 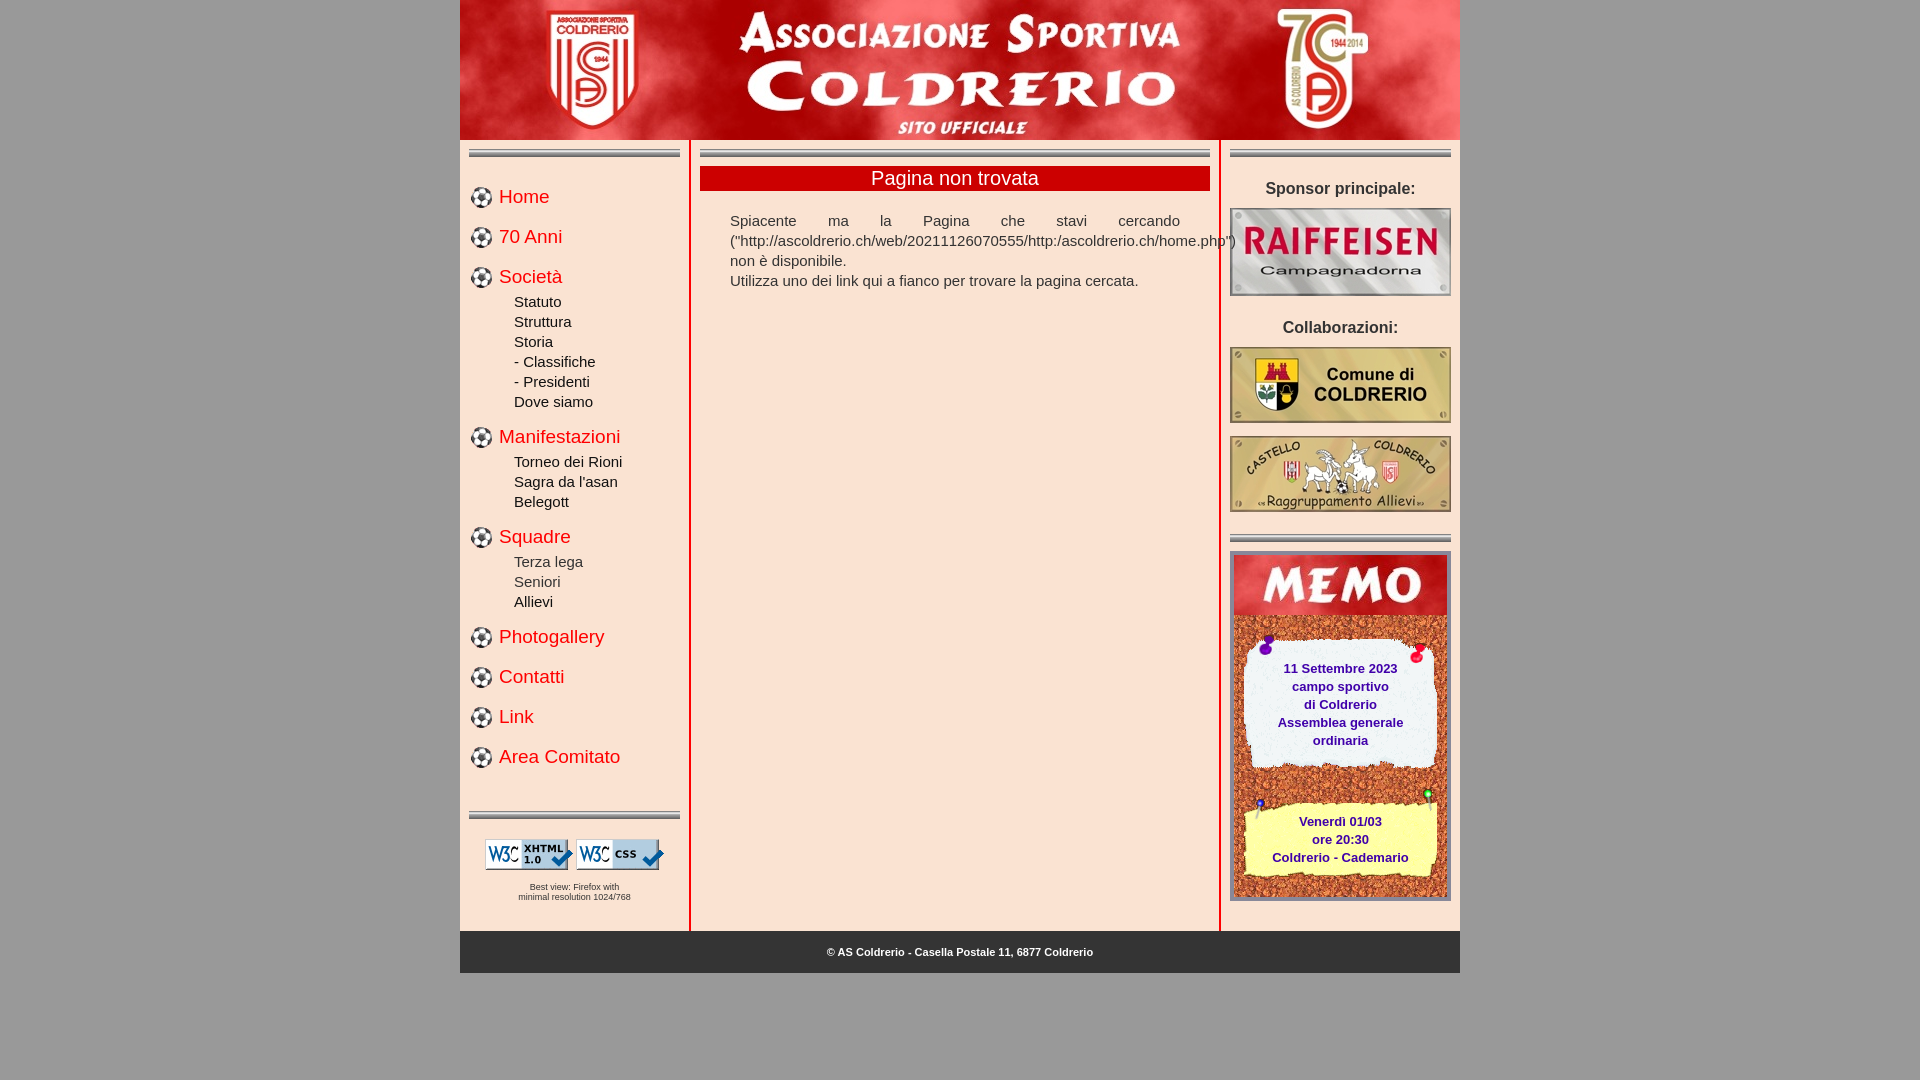 I want to click on Torneo dei Rioni, so click(x=568, y=462).